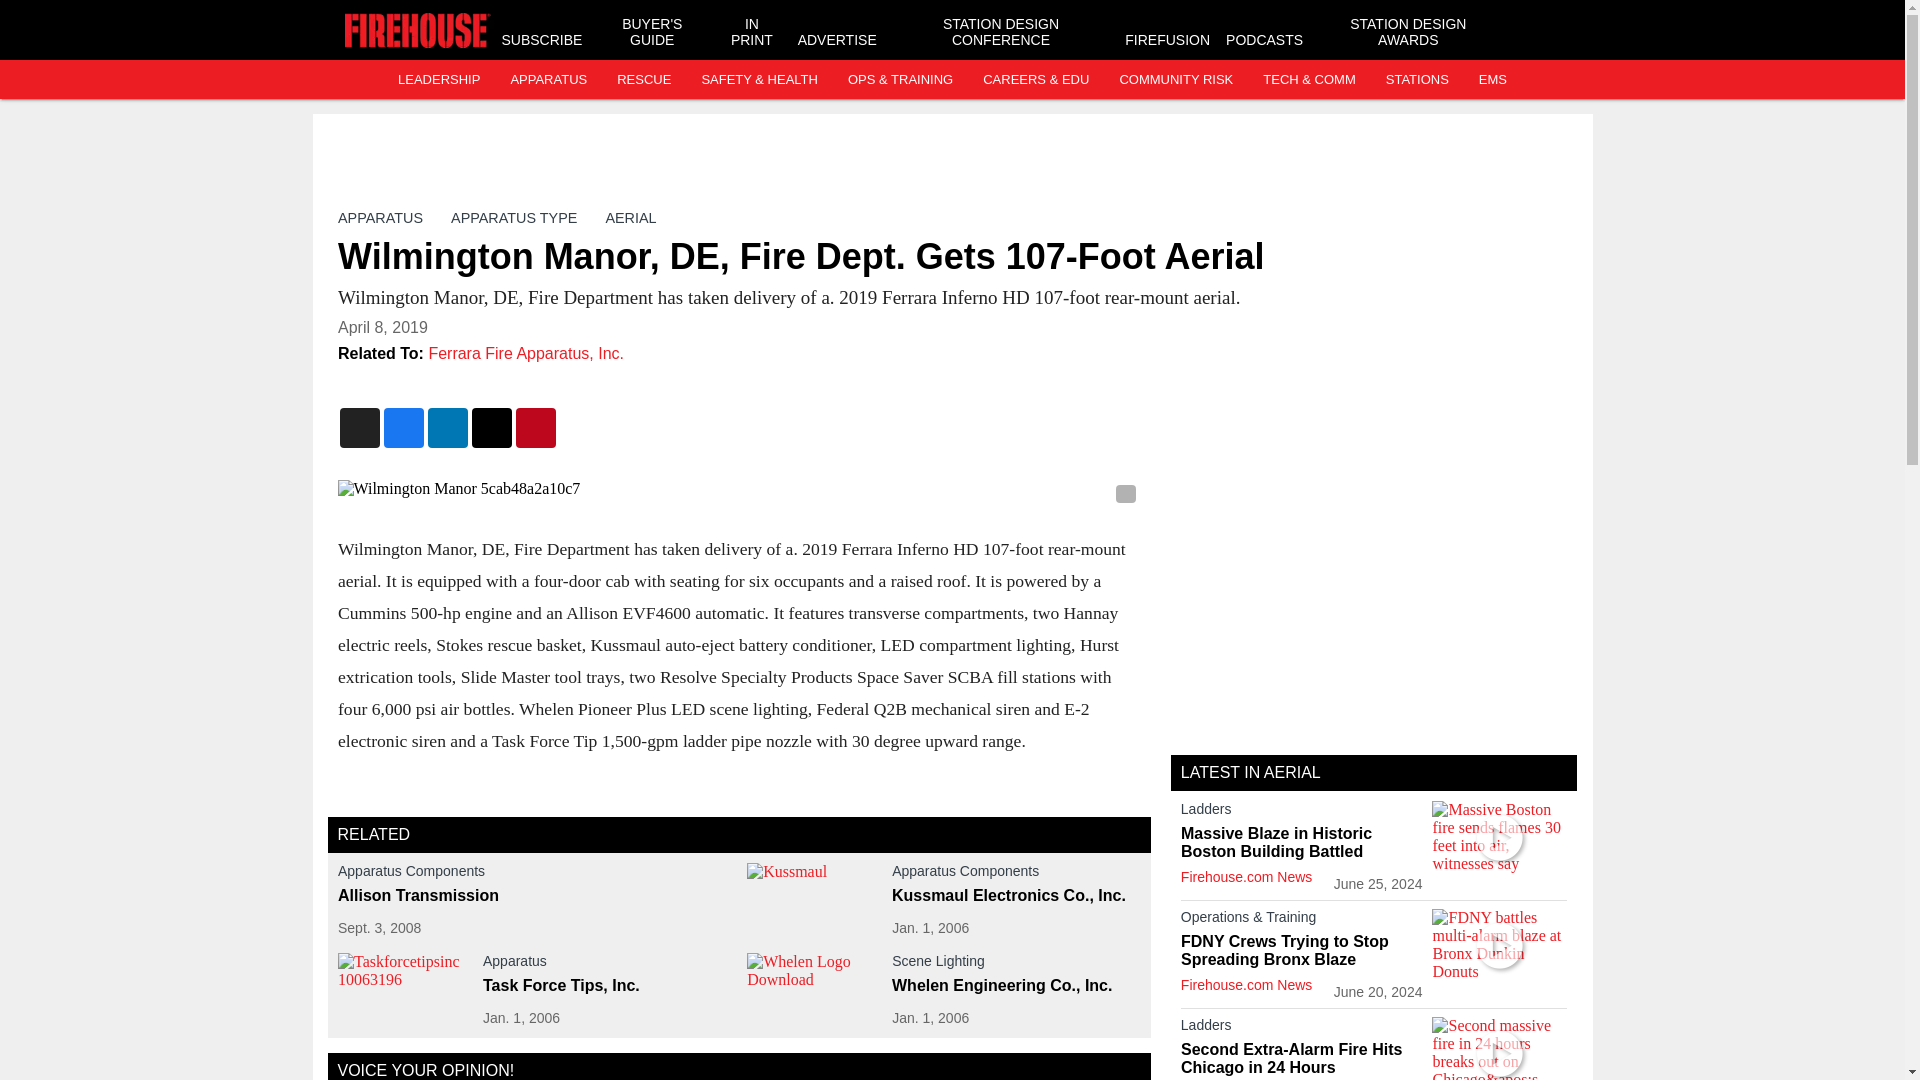 Image resolution: width=1920 pixels, height=1080 pixels. I want to click on Whelen Logo Download, so click(814, 990).